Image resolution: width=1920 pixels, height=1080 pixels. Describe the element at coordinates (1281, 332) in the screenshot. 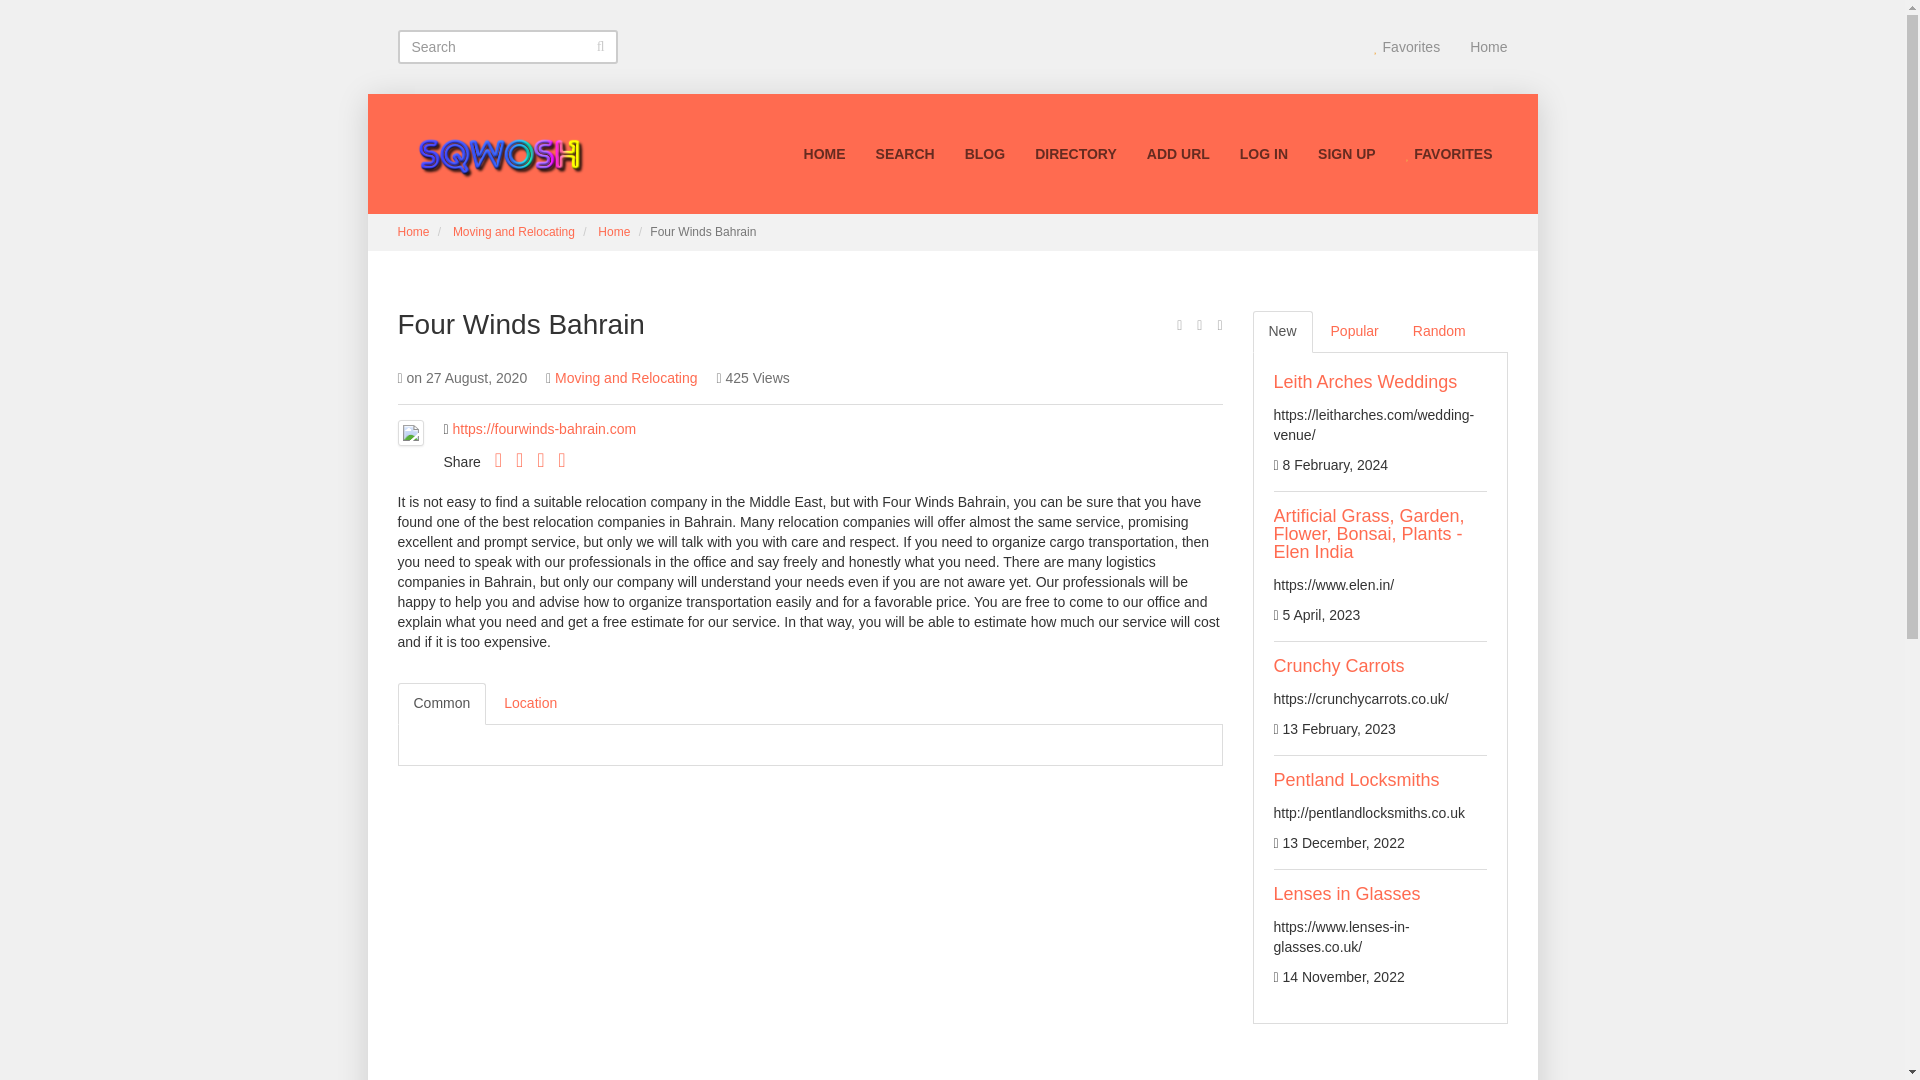

I see `New` at that location.